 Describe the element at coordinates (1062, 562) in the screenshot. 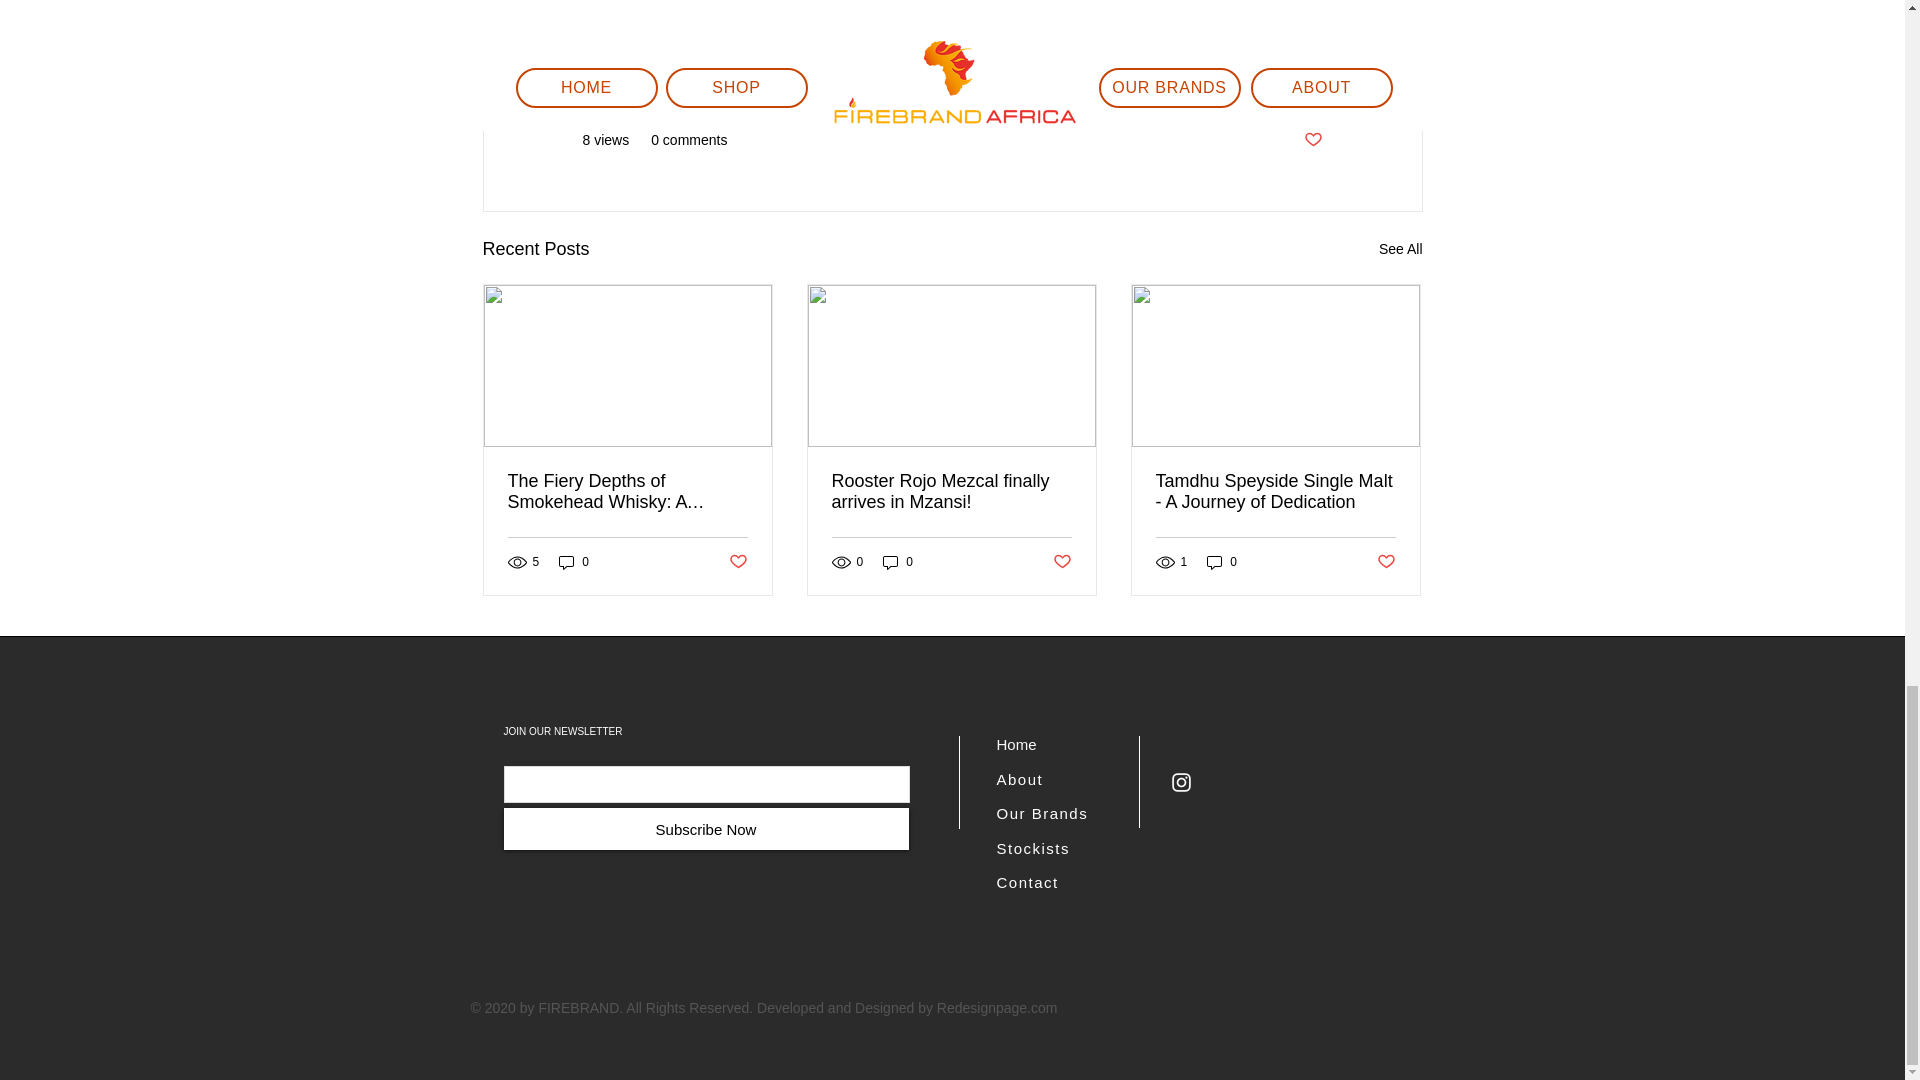

I see `Post not marked as liked` at that location.